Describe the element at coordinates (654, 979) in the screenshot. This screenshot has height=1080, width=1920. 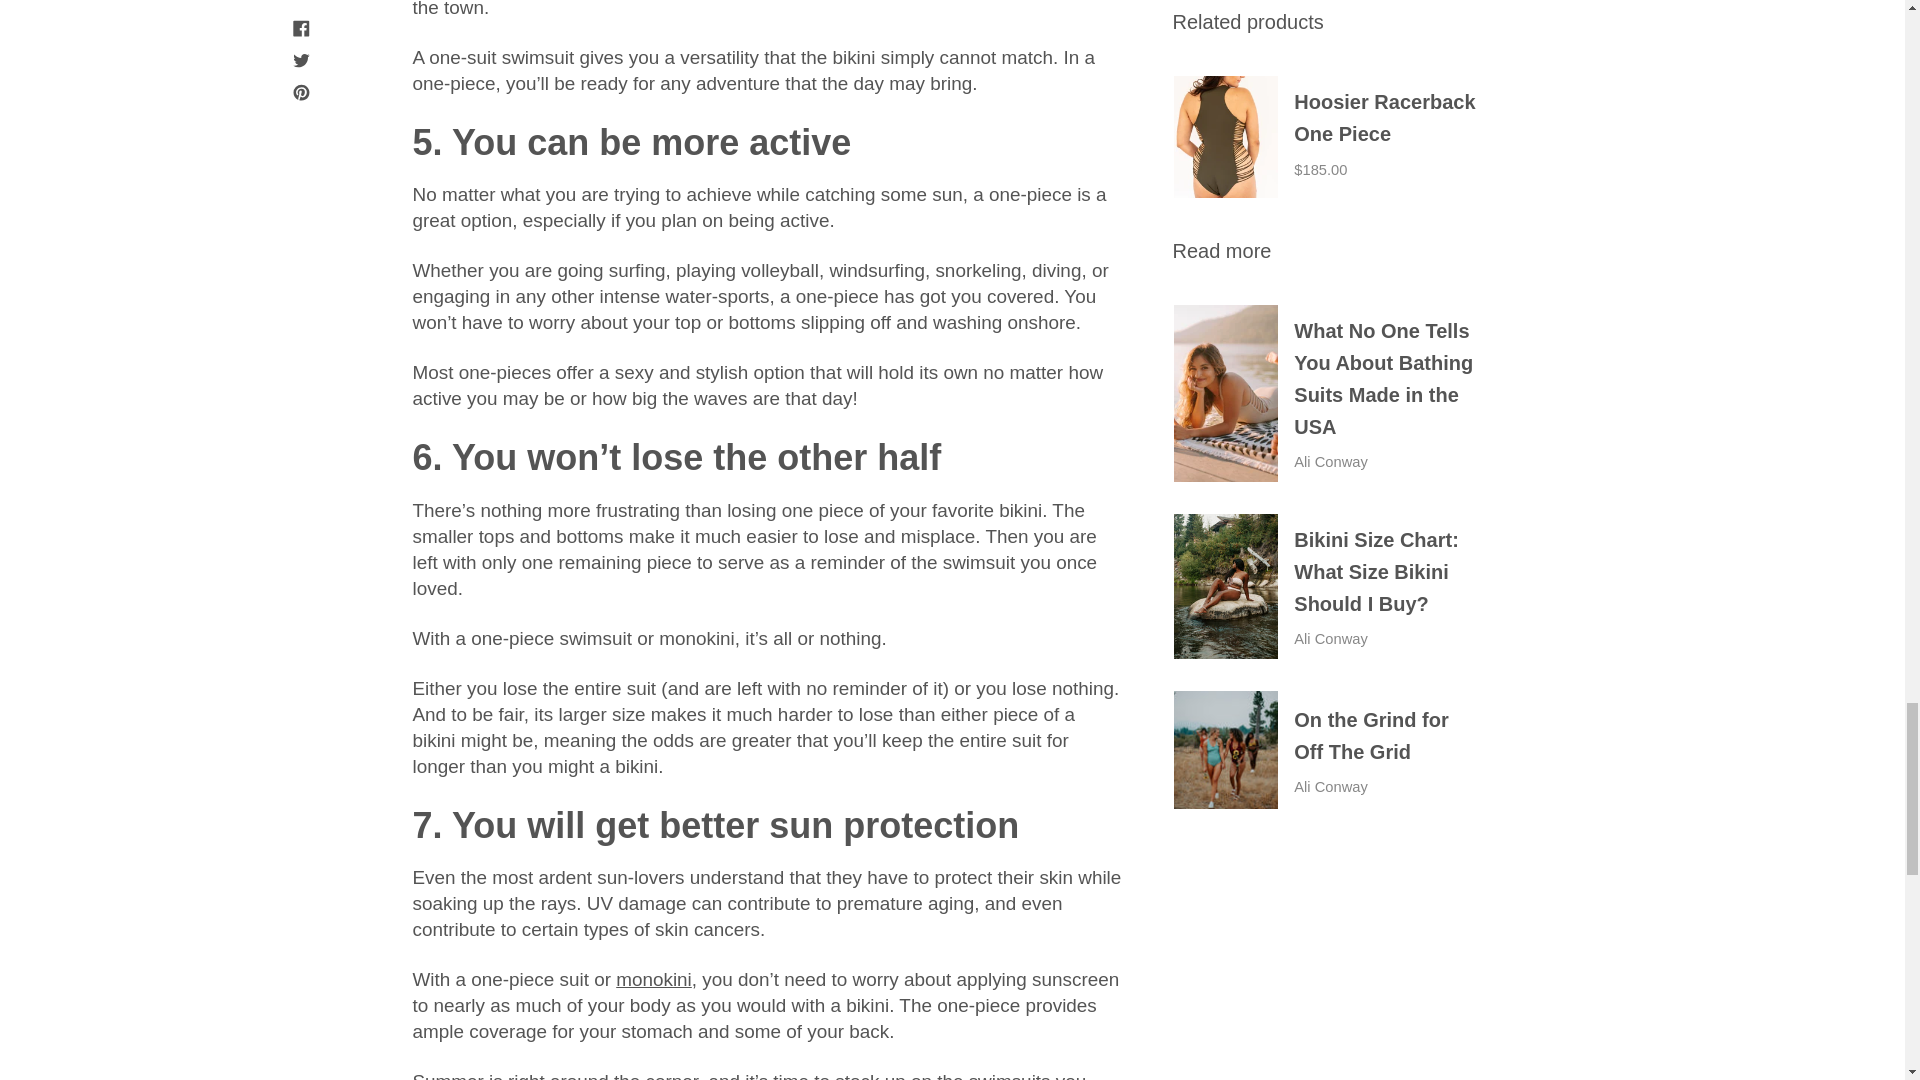
I see `monokini` at that location.